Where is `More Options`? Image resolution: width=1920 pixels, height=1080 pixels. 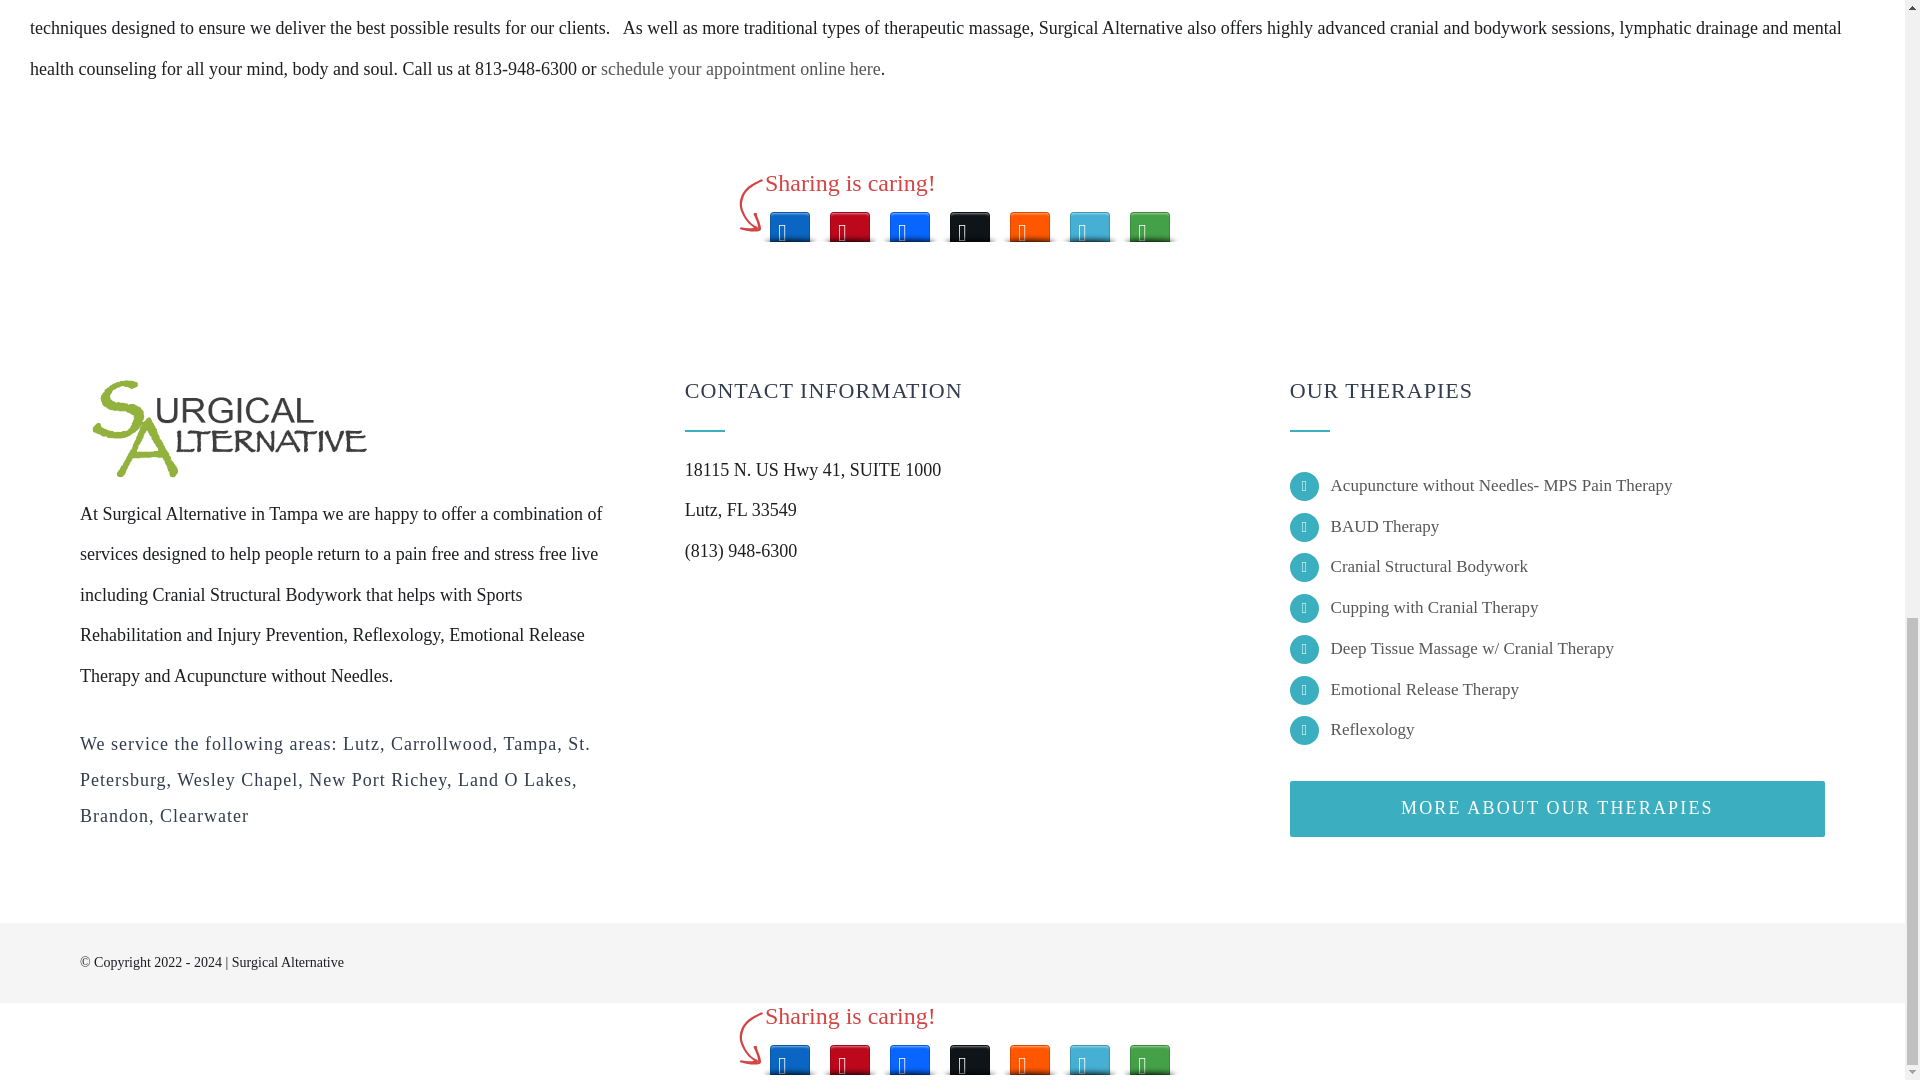 More Options is located at coordinates (1150, 222).